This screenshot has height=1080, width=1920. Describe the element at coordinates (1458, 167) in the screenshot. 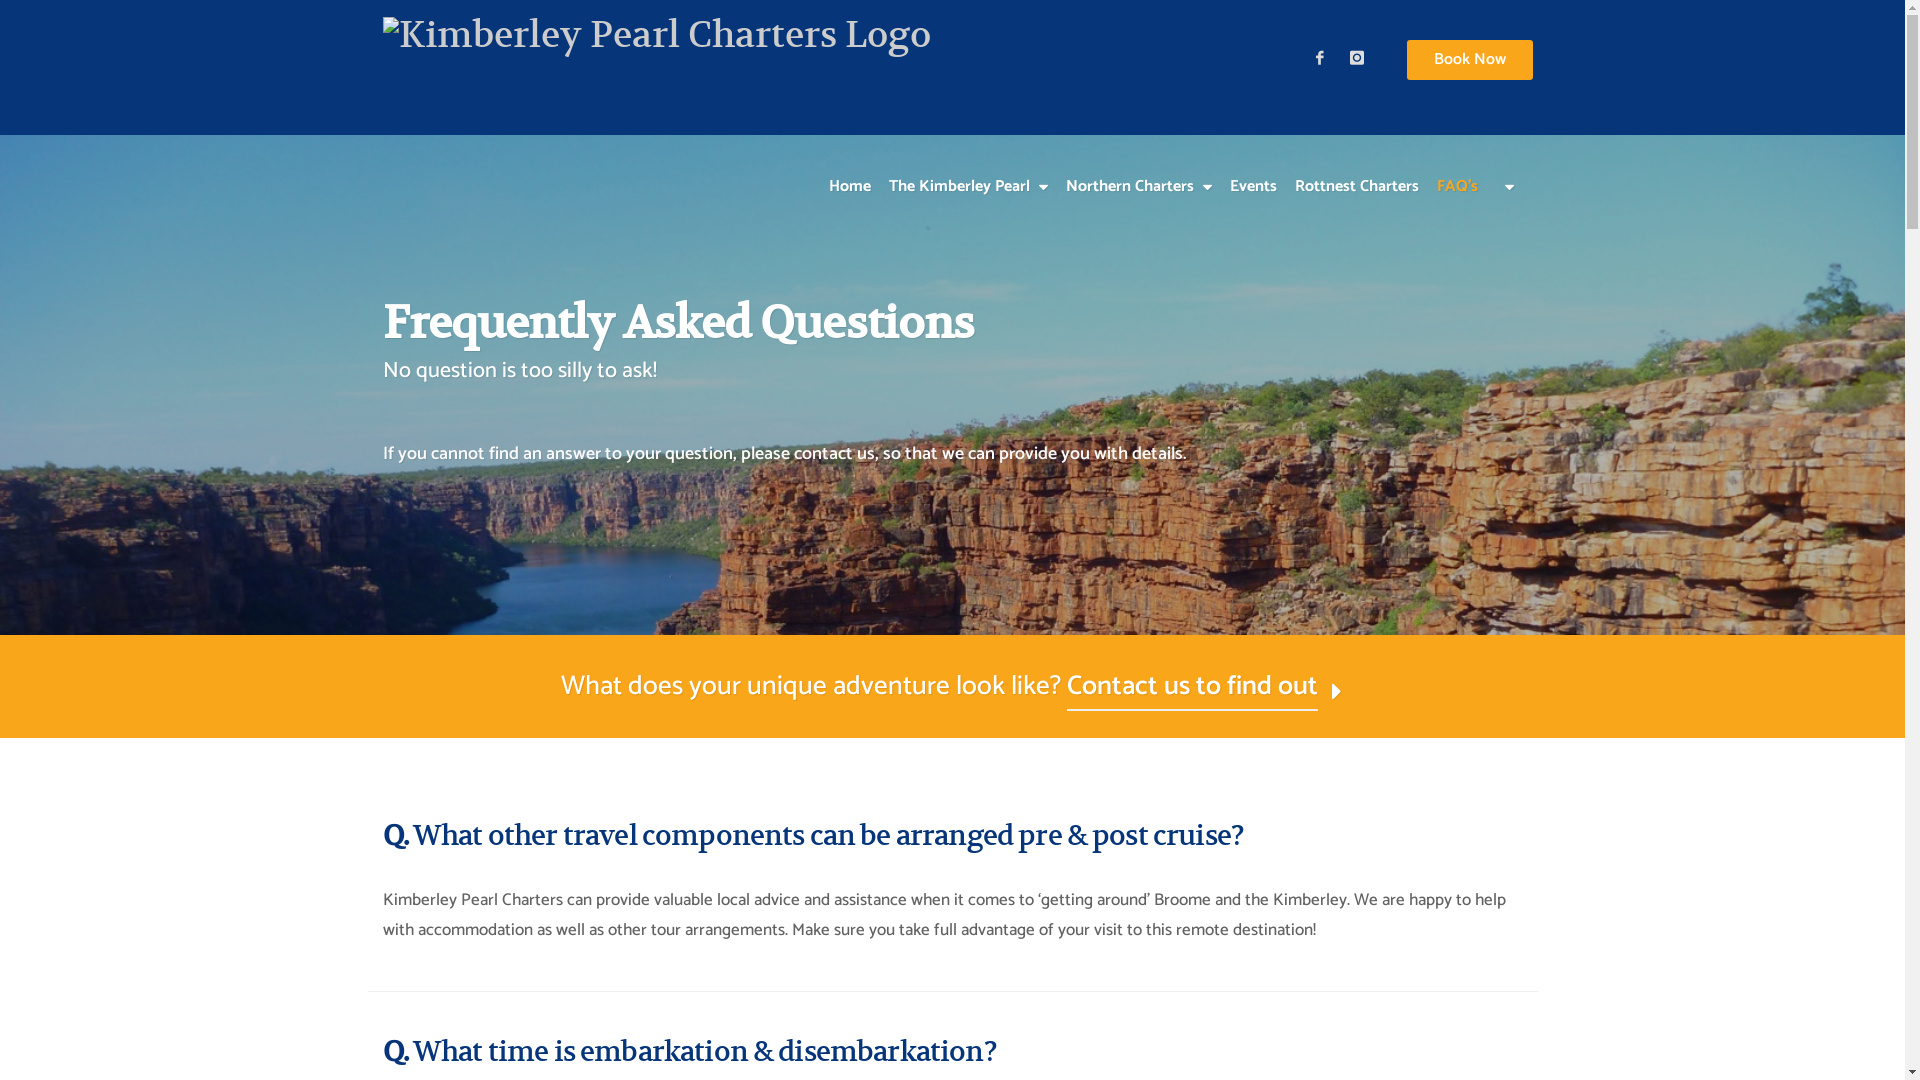

I see `FAQ's` at that location.